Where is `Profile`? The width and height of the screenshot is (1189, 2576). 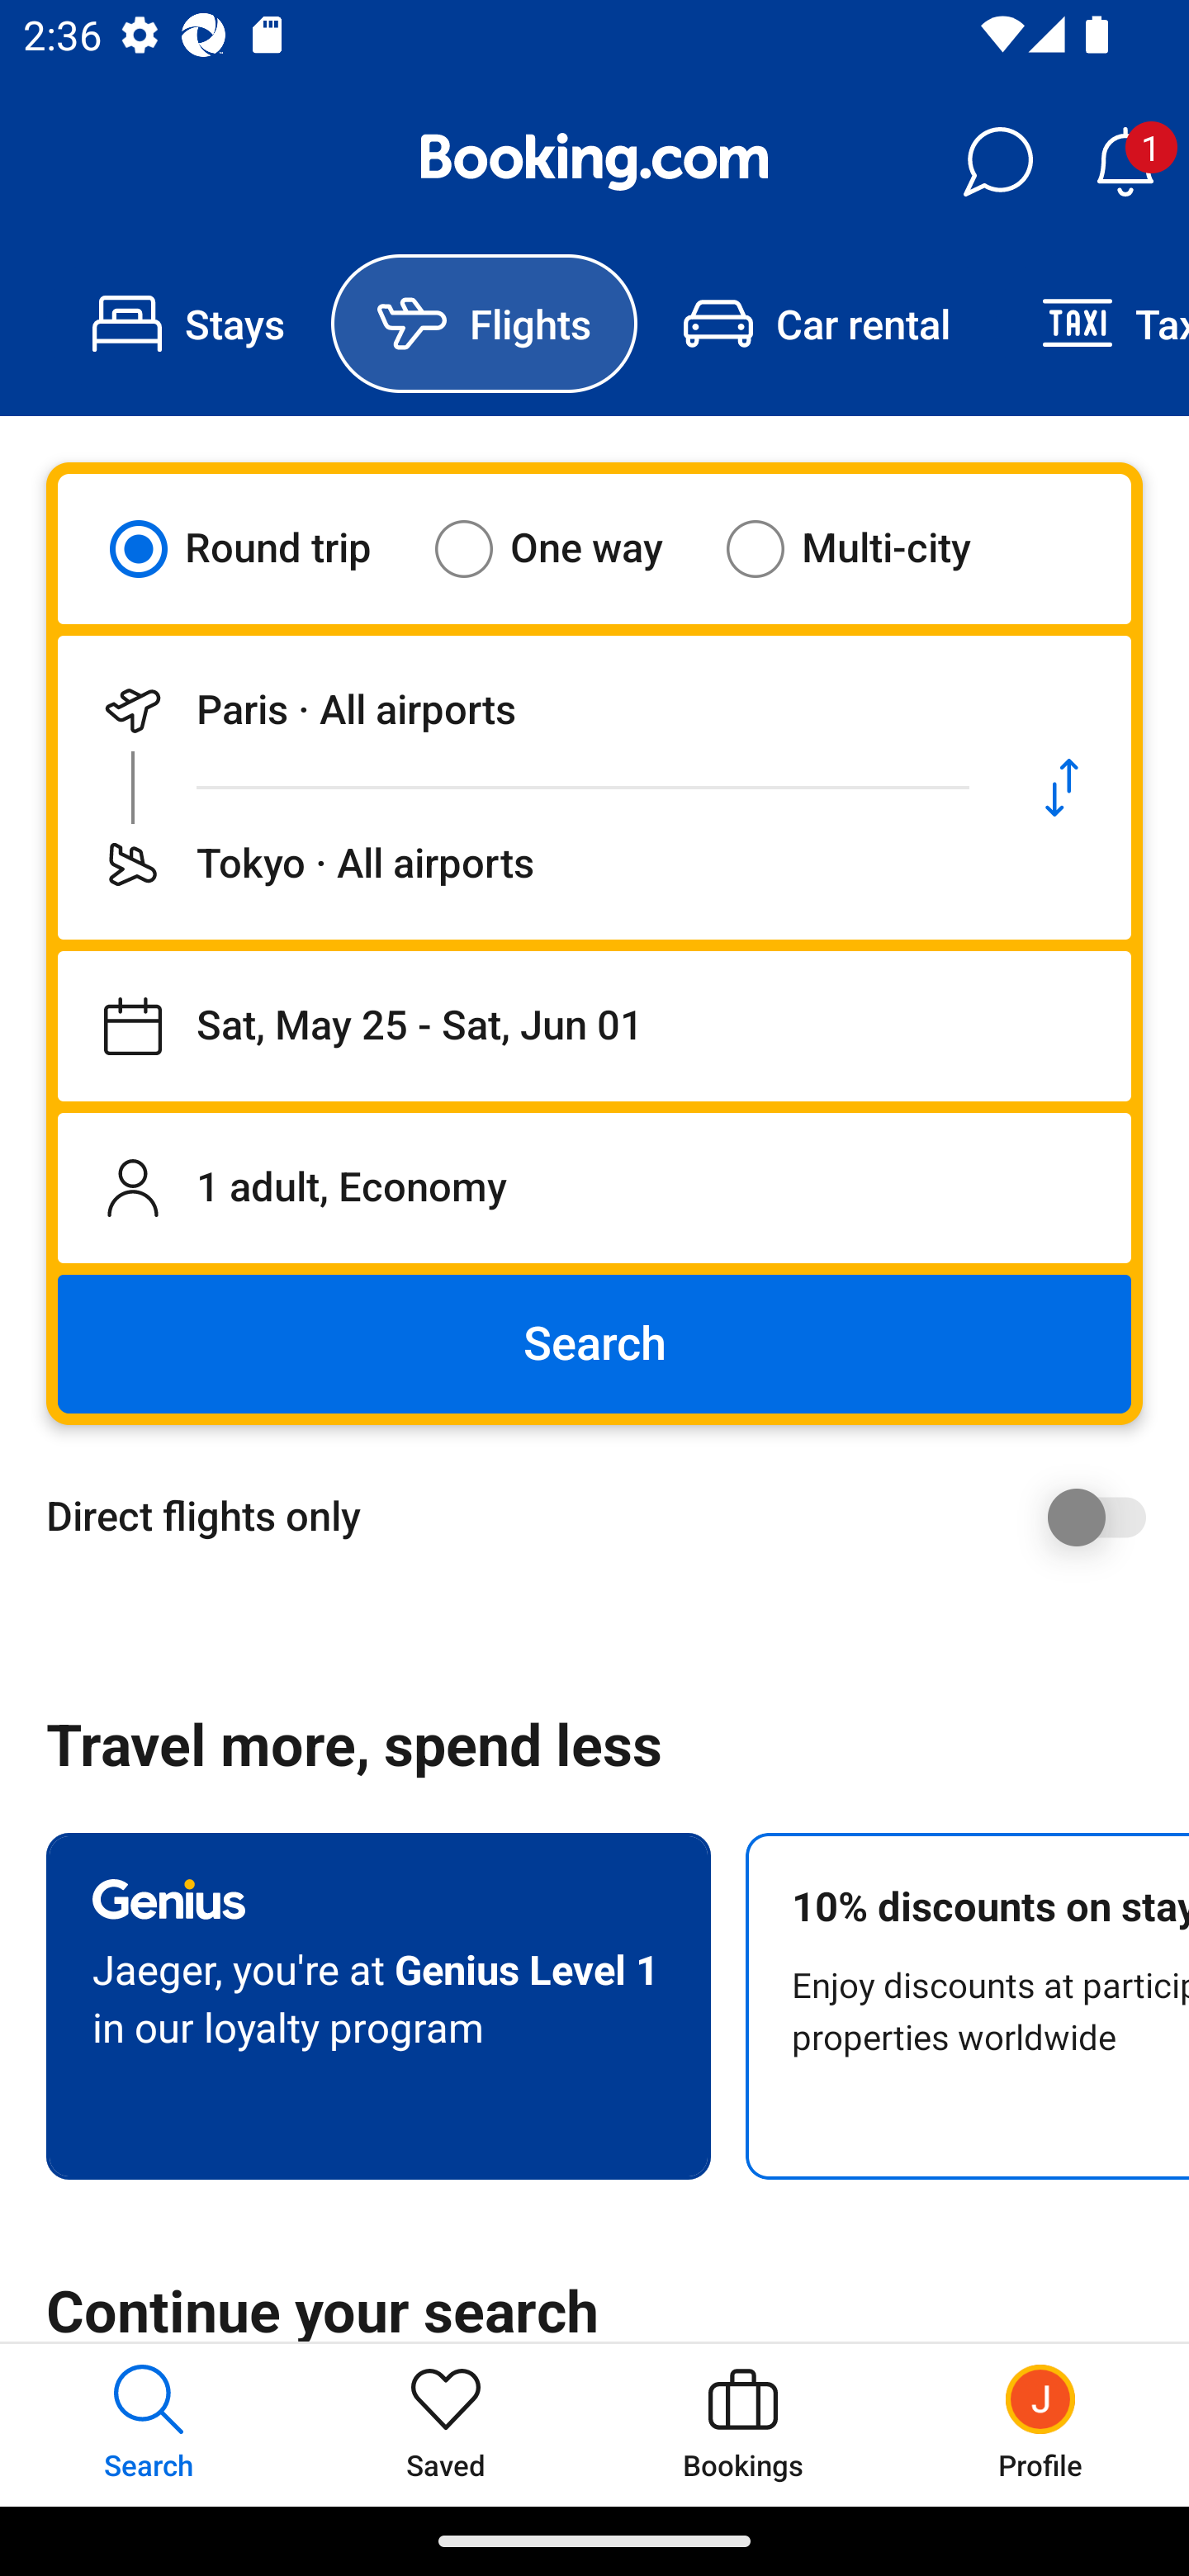 Profile is located at coordinates (1040, 2424).